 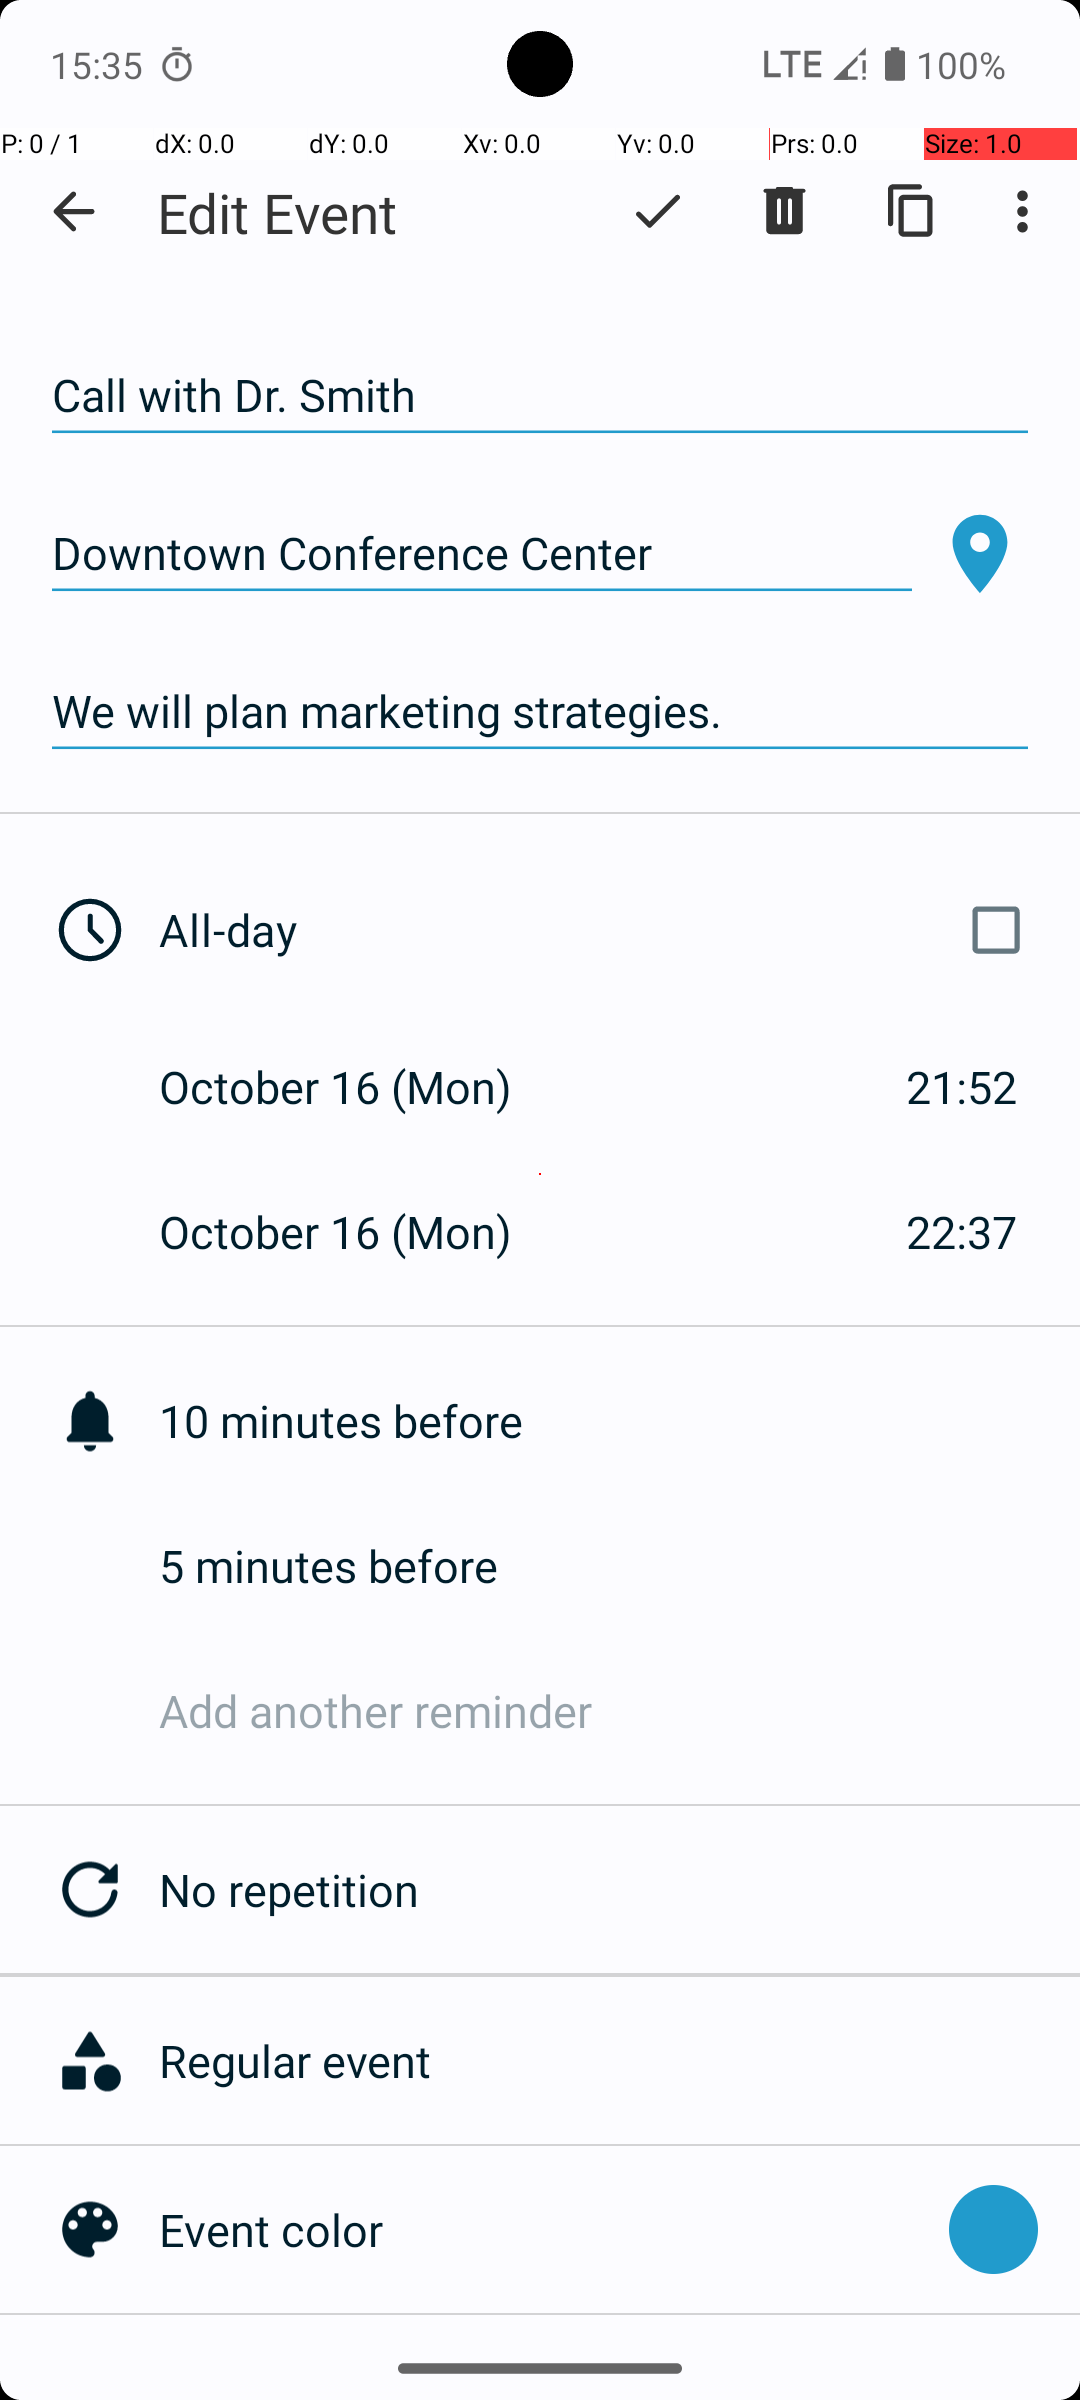 I want to click on Add another reminder, so click(x=620, y=1710).